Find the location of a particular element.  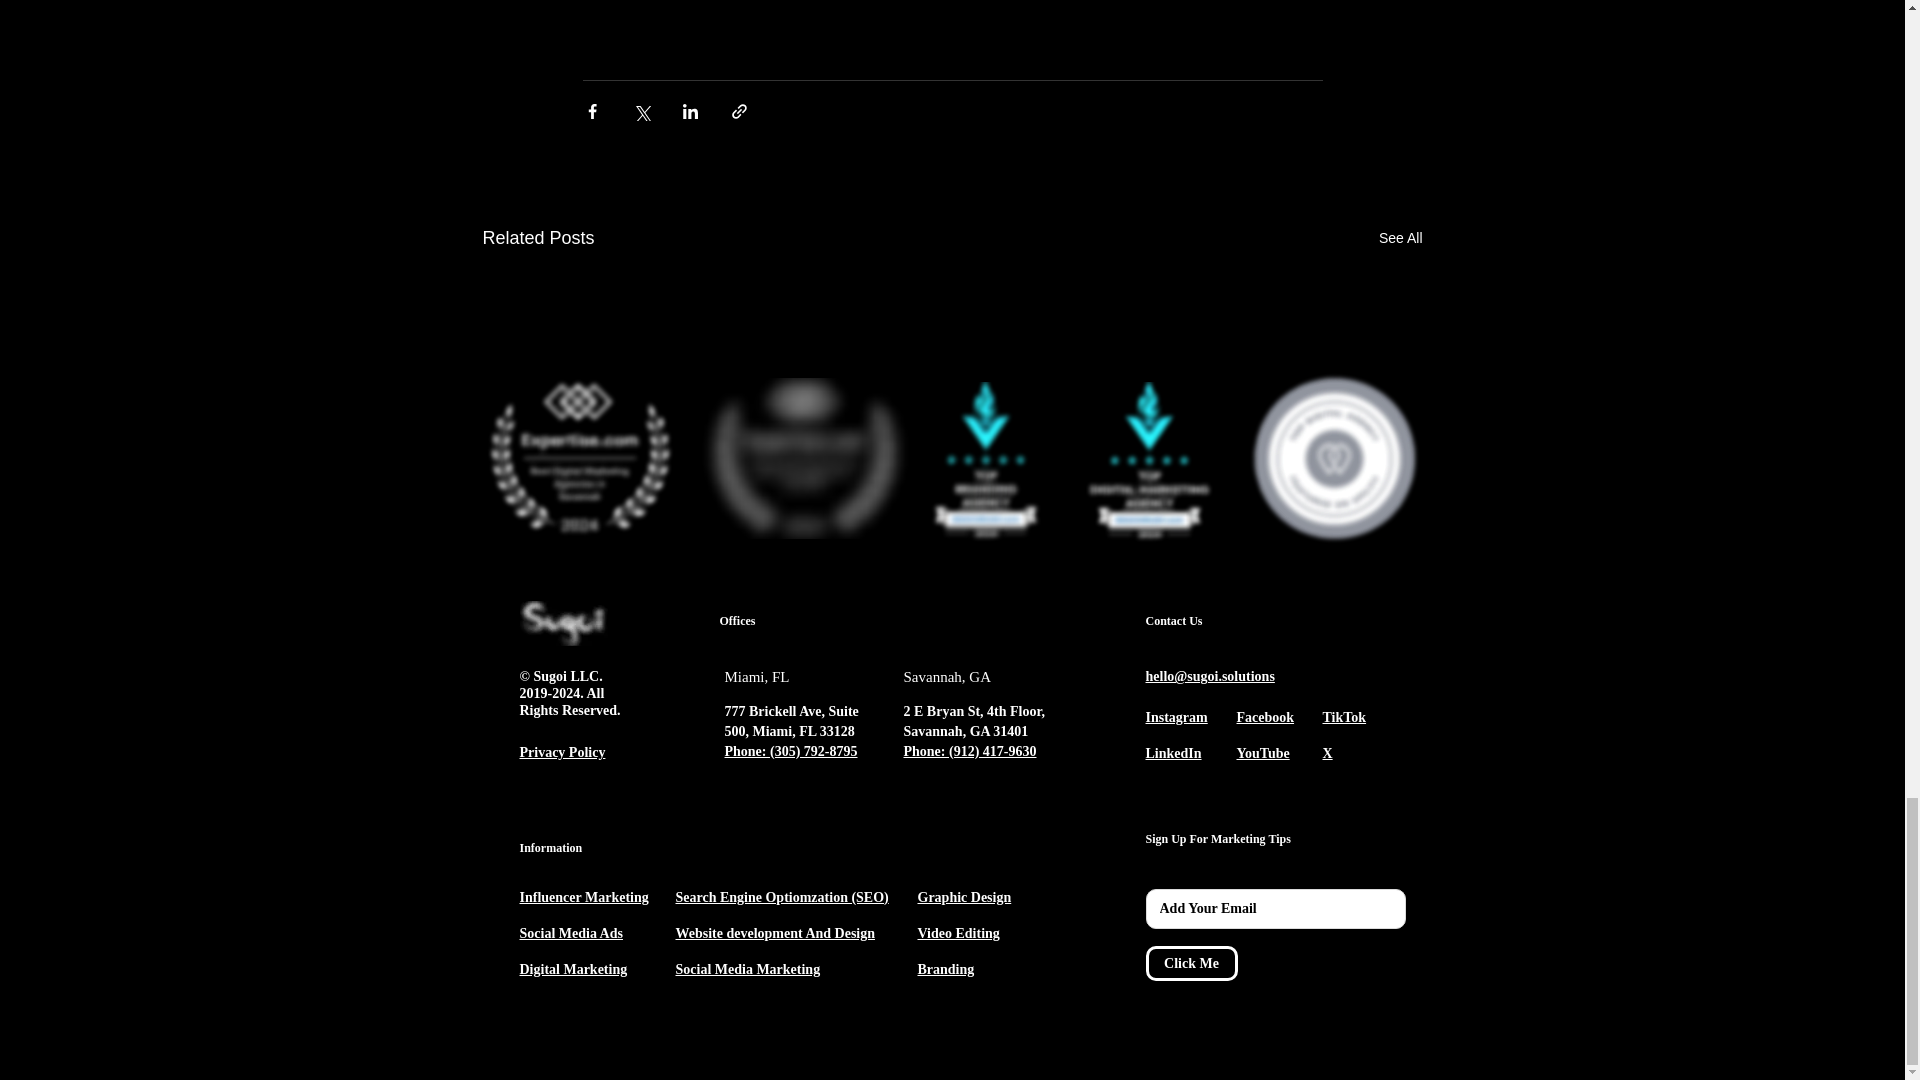

Graphic Design is located at coordinates (964, 896).